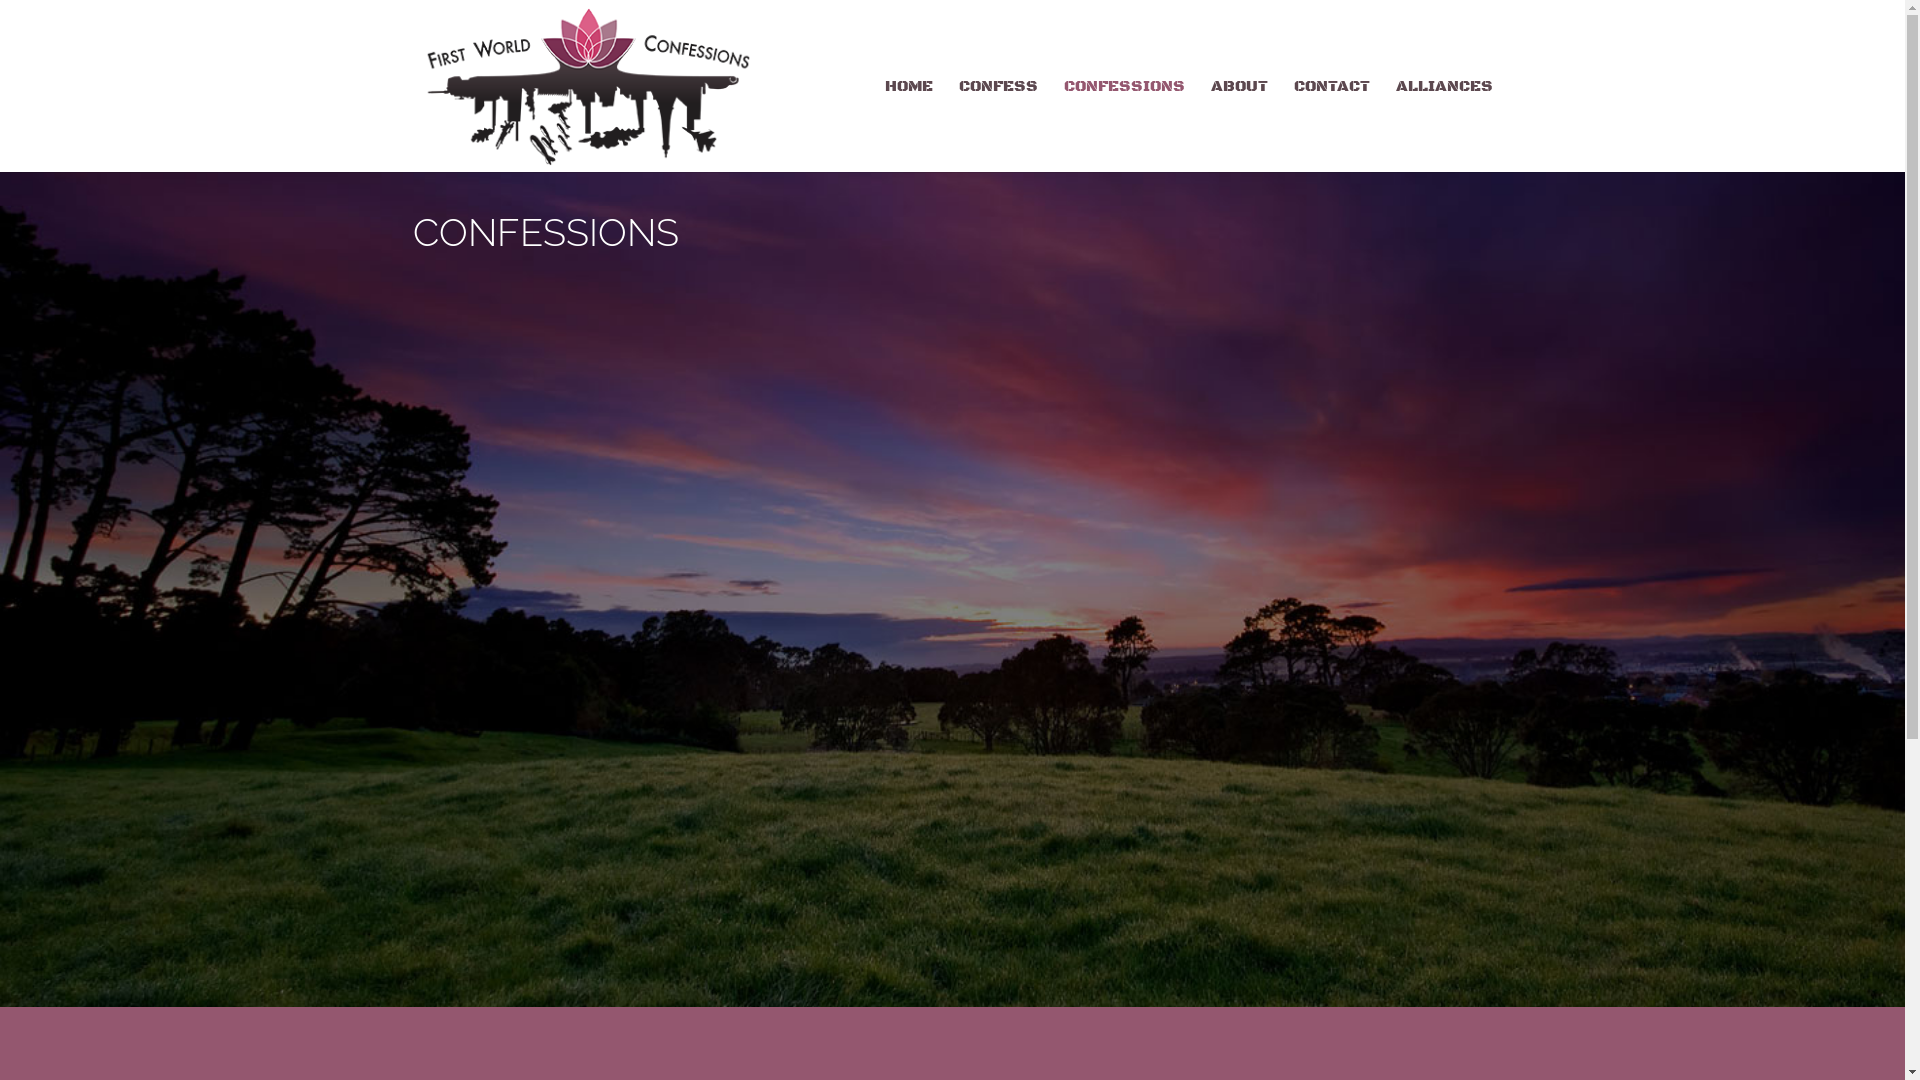 Image resolution: width=1920 pixels, height=1080 pixels. Describe the element at coordinates (1444, 126) in the screenshot. I see `ALLIANCES` at that location.